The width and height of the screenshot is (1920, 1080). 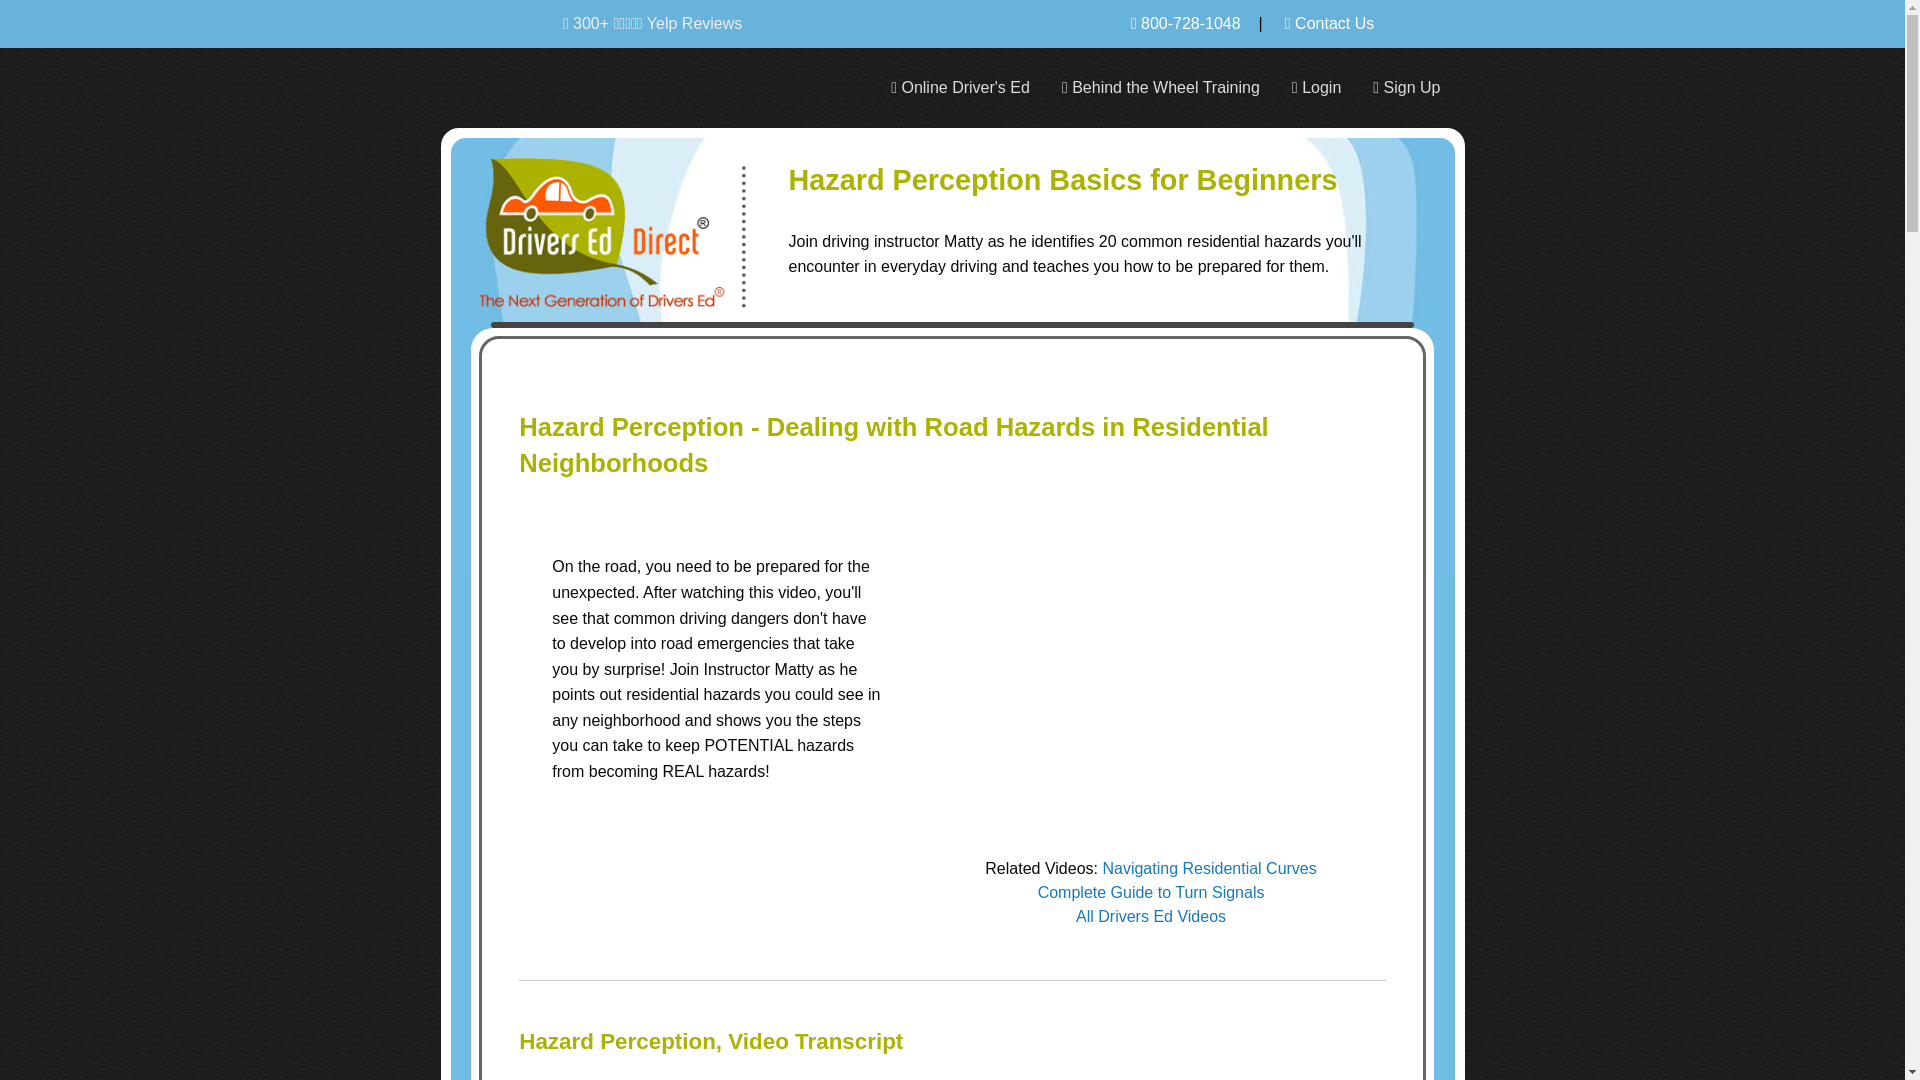 What do you see at coordinates (624, 222) in the screenshot?
I see `Official Drivers Ed Direct Website` at bounding box center [624, 222].